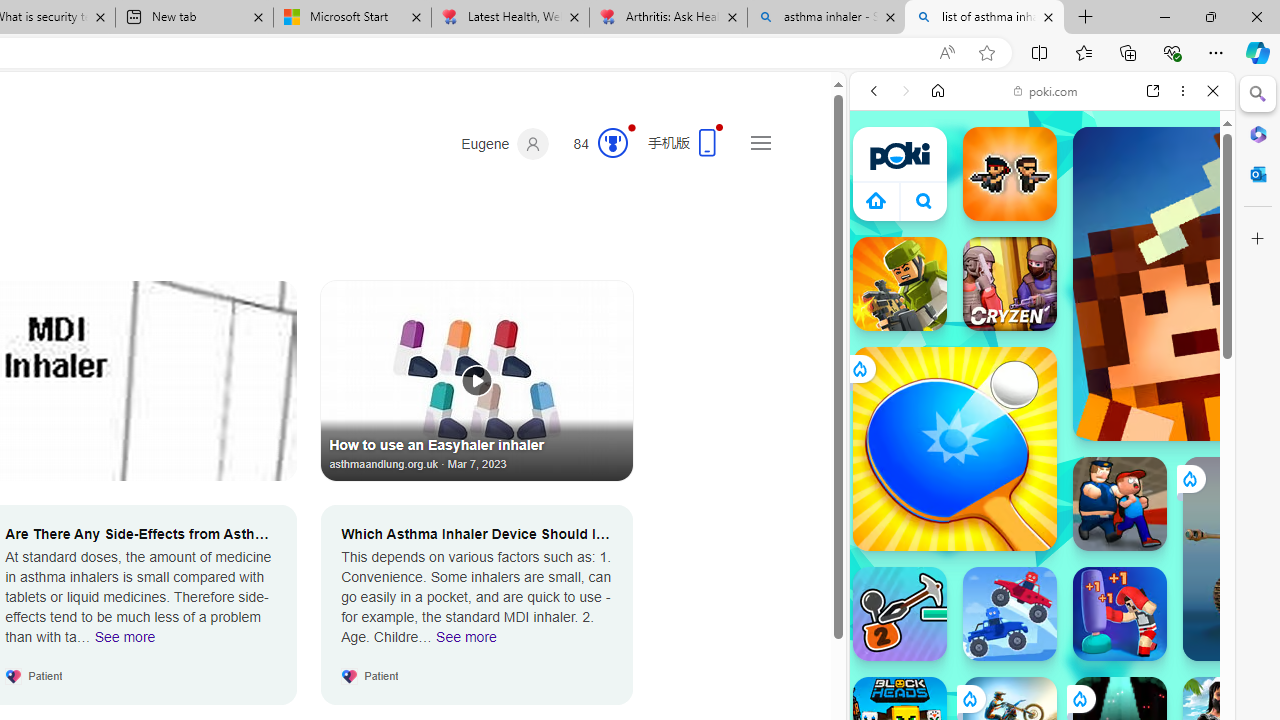  What do you see at coordinates (1042, 568) in the screenshot?
I see `Two Player Games` at bounding box center [1042, 568].